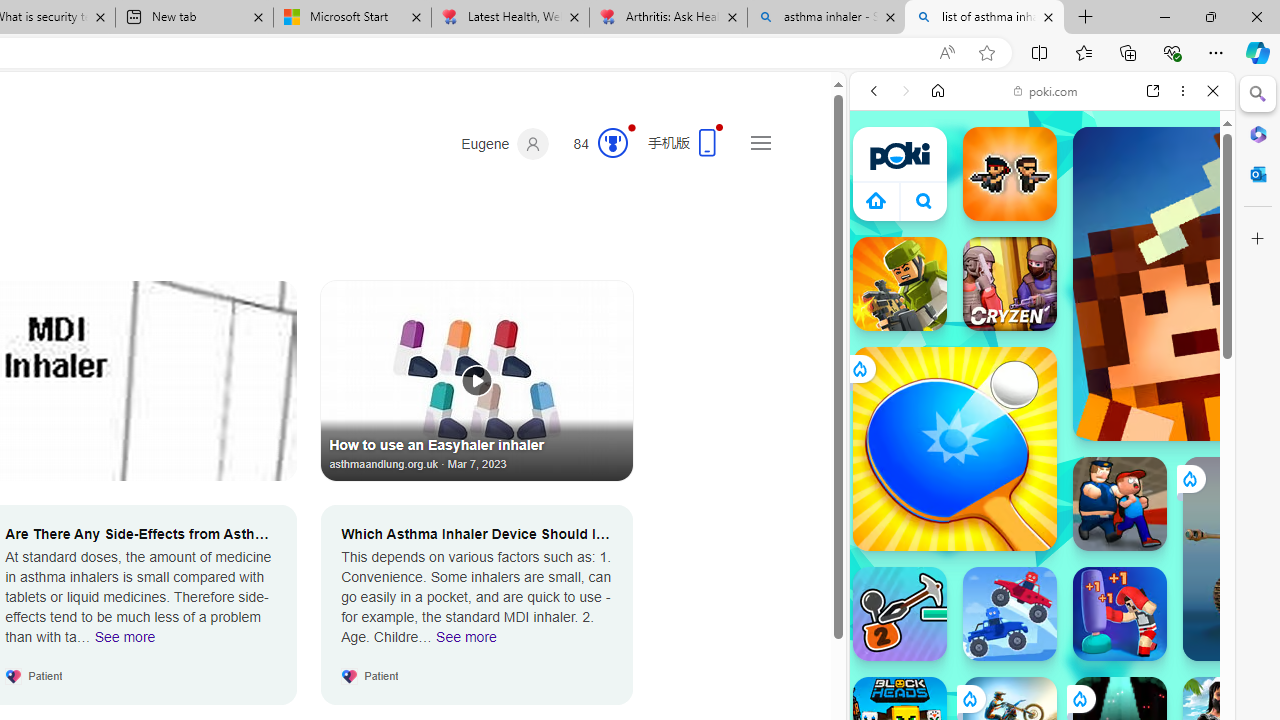  What do you see at coordinates (1042, 568) in the screenshot?
I see `Two Player Games` at bounding box center [1042, 568].